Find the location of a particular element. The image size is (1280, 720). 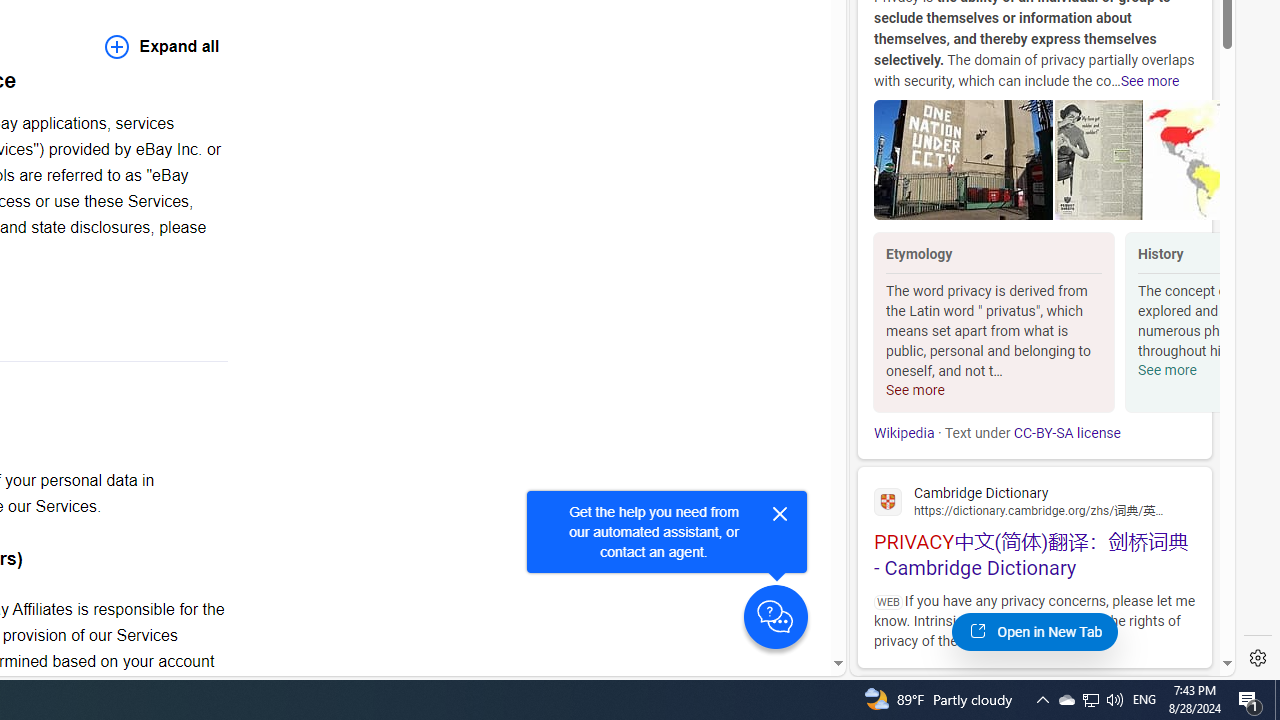

Cambridge Dictionary is located at coordinates (1034, 500).